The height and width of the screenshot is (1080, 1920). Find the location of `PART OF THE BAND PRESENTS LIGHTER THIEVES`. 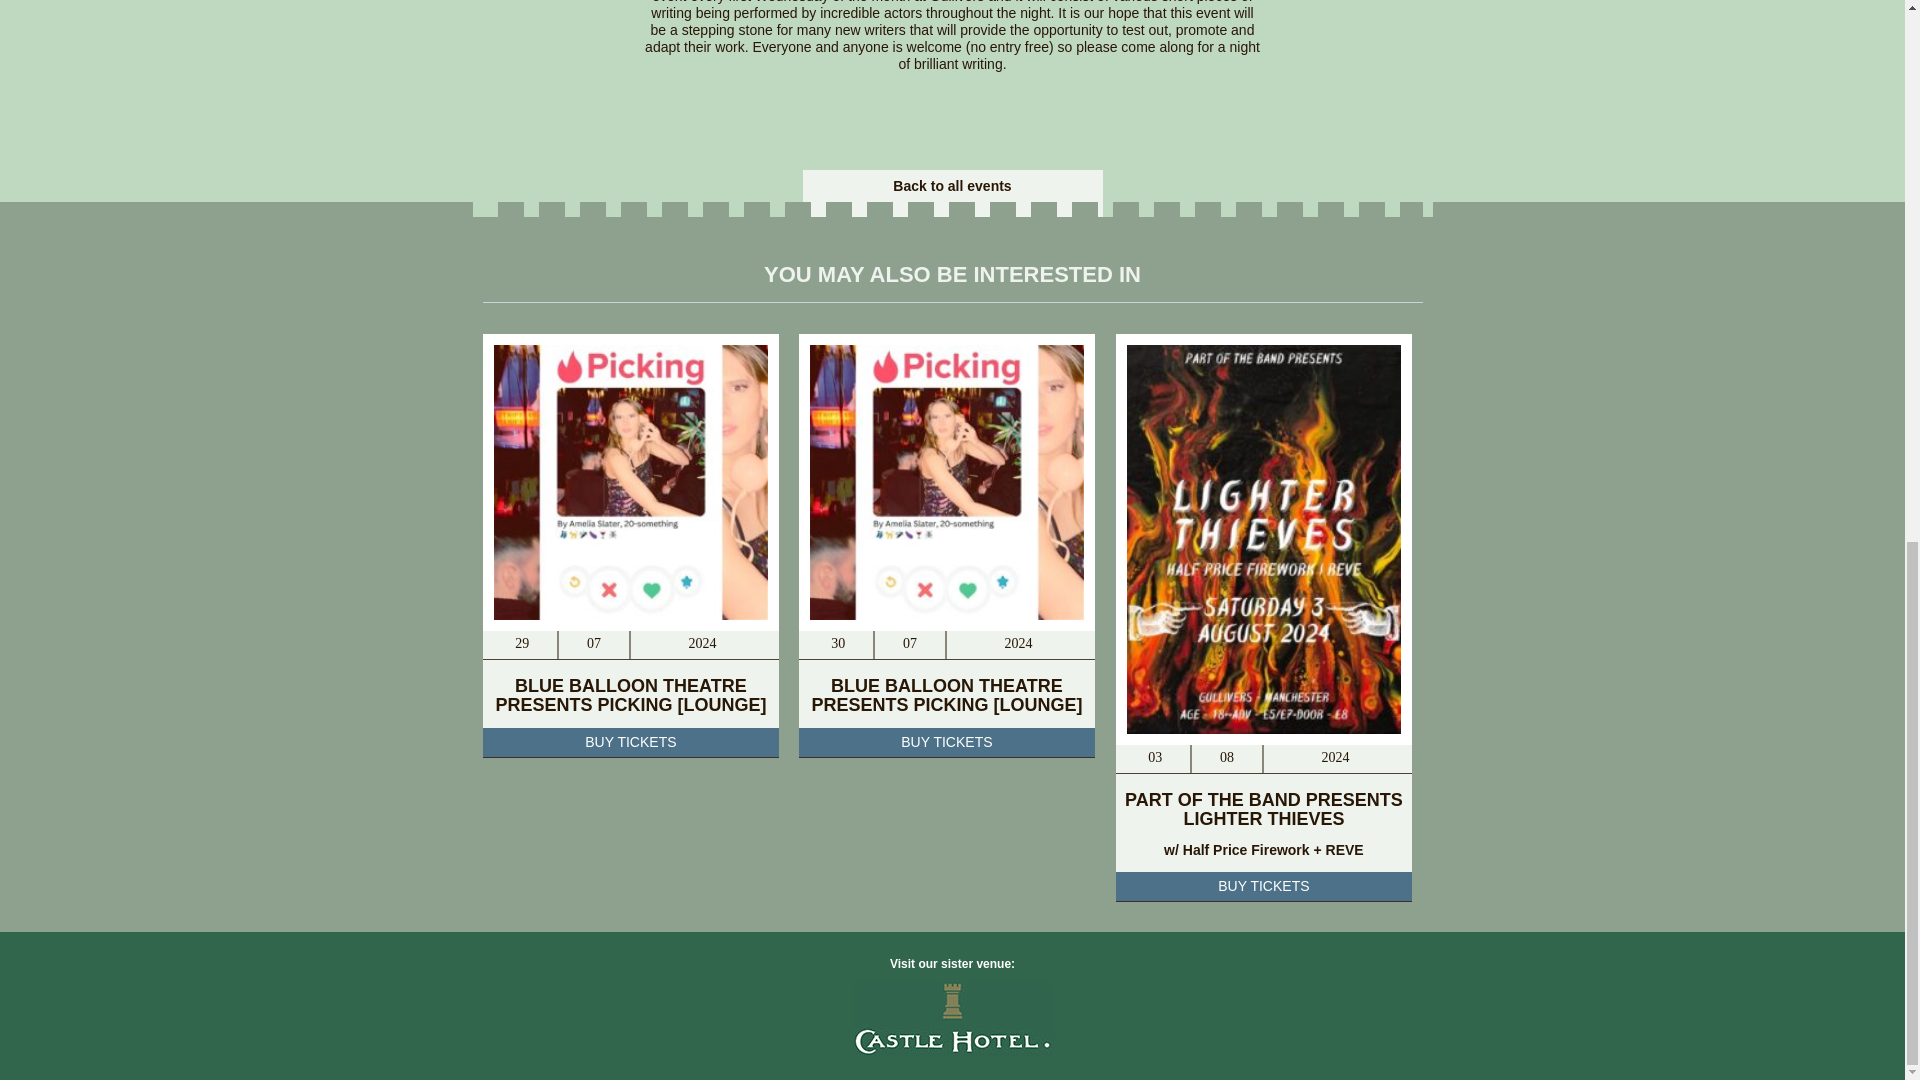

PART OF THE BAND PRESENTS LIGHTER THIEVES is located at coordinates (1264, 809).